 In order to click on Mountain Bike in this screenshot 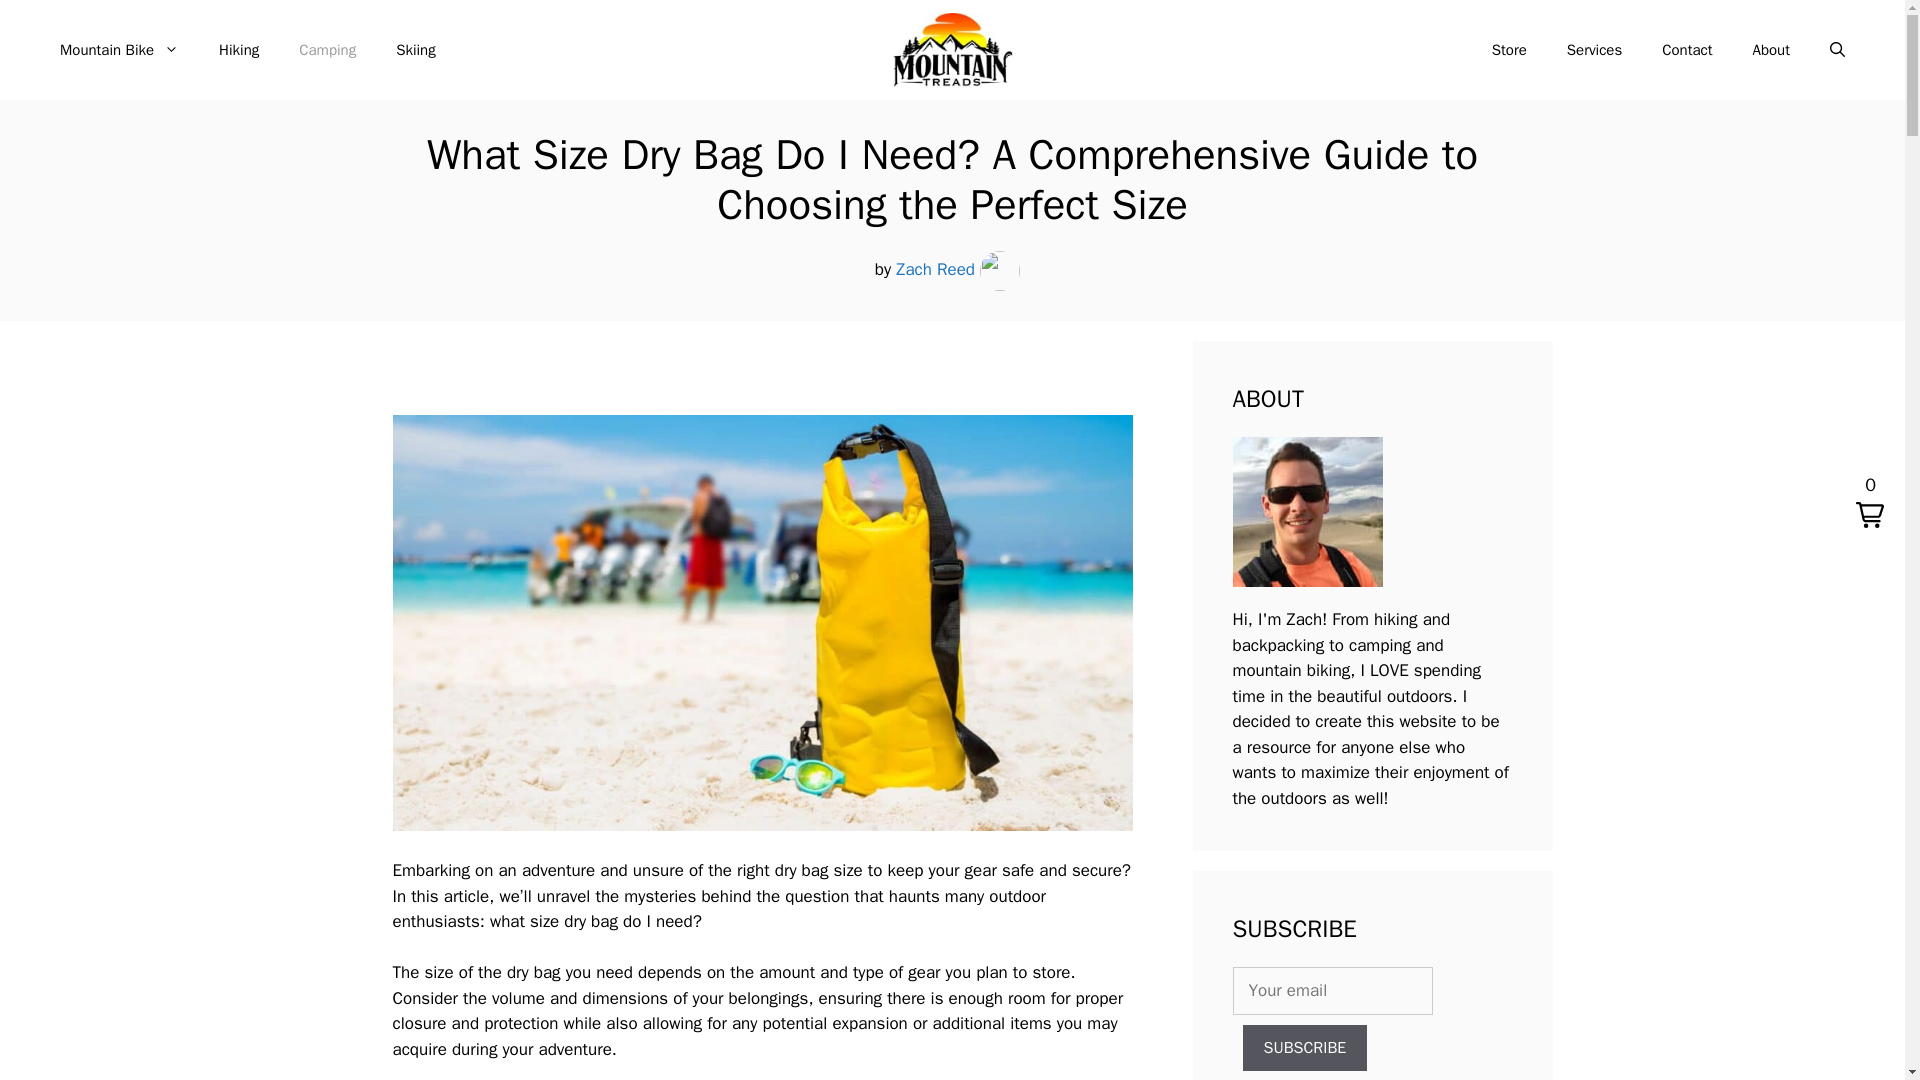, I will do `click(120, 50)`.